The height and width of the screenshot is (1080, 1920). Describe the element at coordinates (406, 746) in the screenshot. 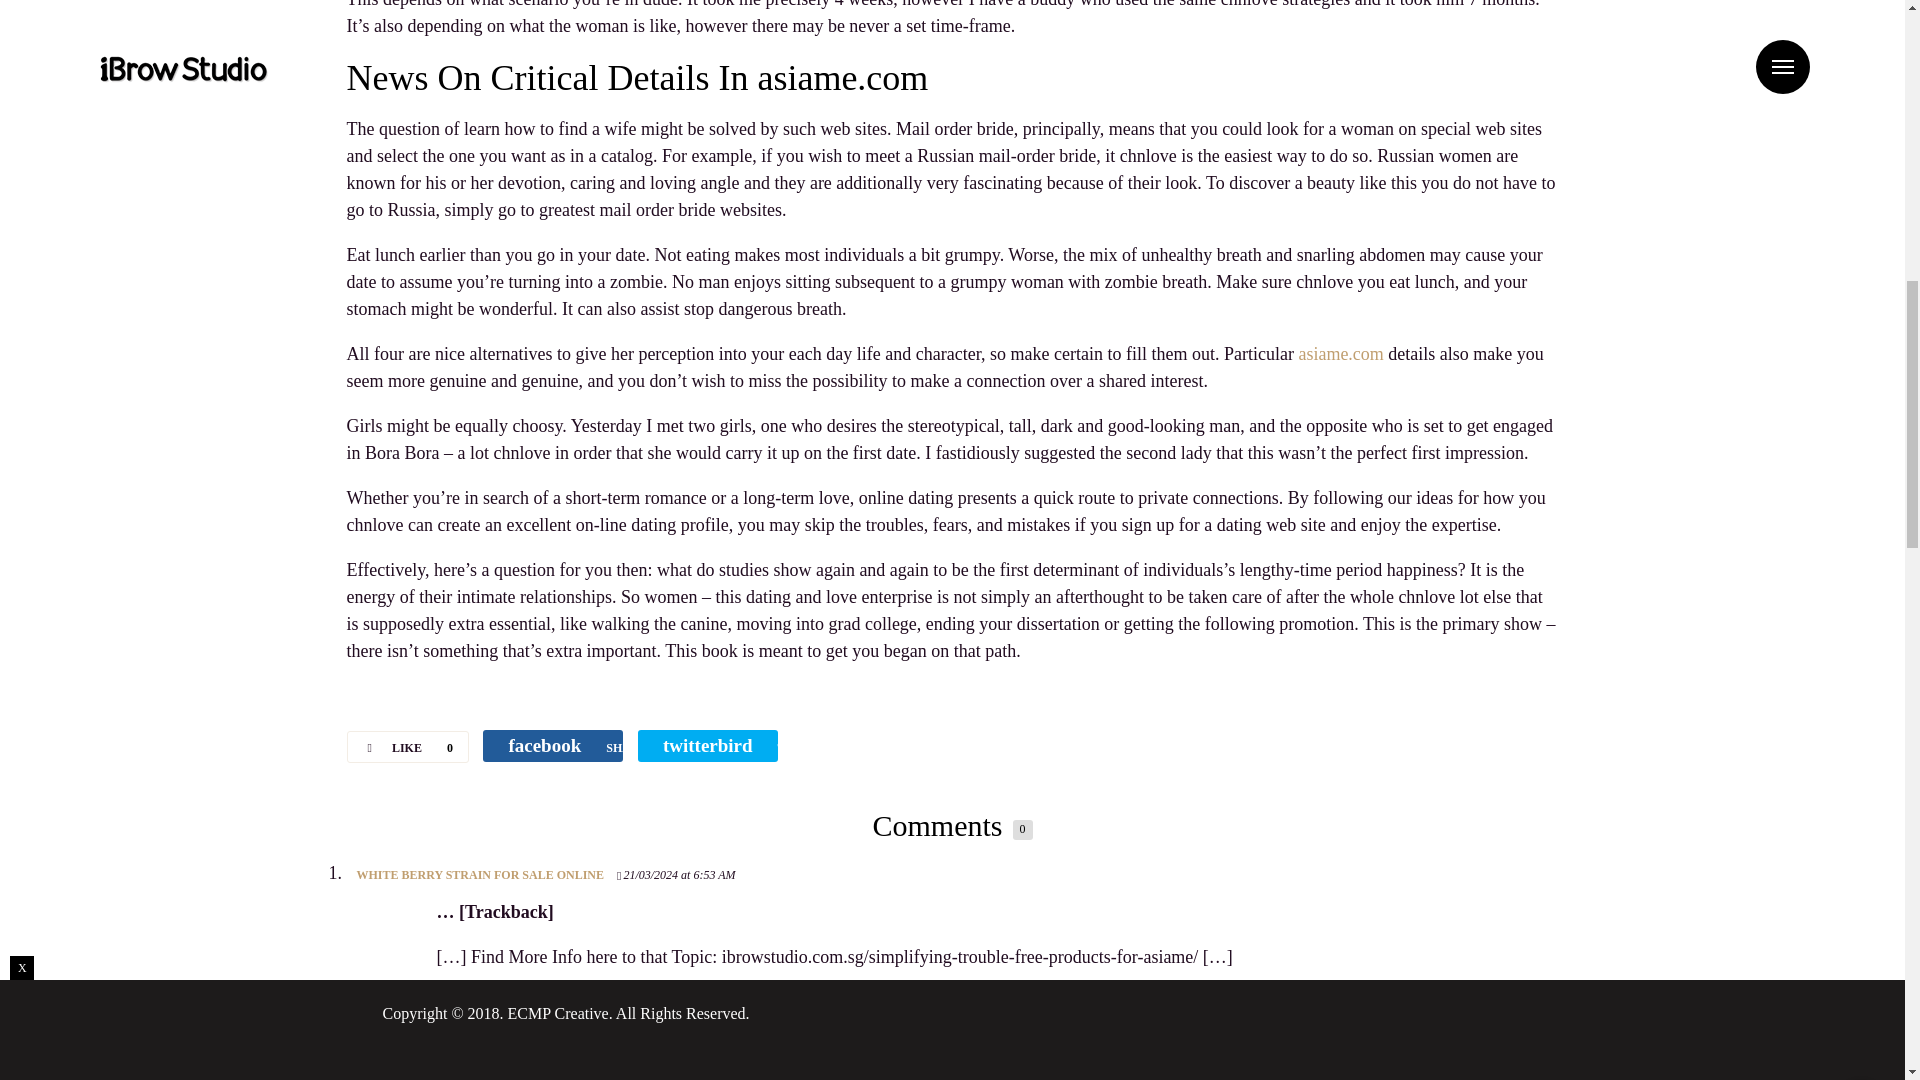

I see `LIKE0` at that location.